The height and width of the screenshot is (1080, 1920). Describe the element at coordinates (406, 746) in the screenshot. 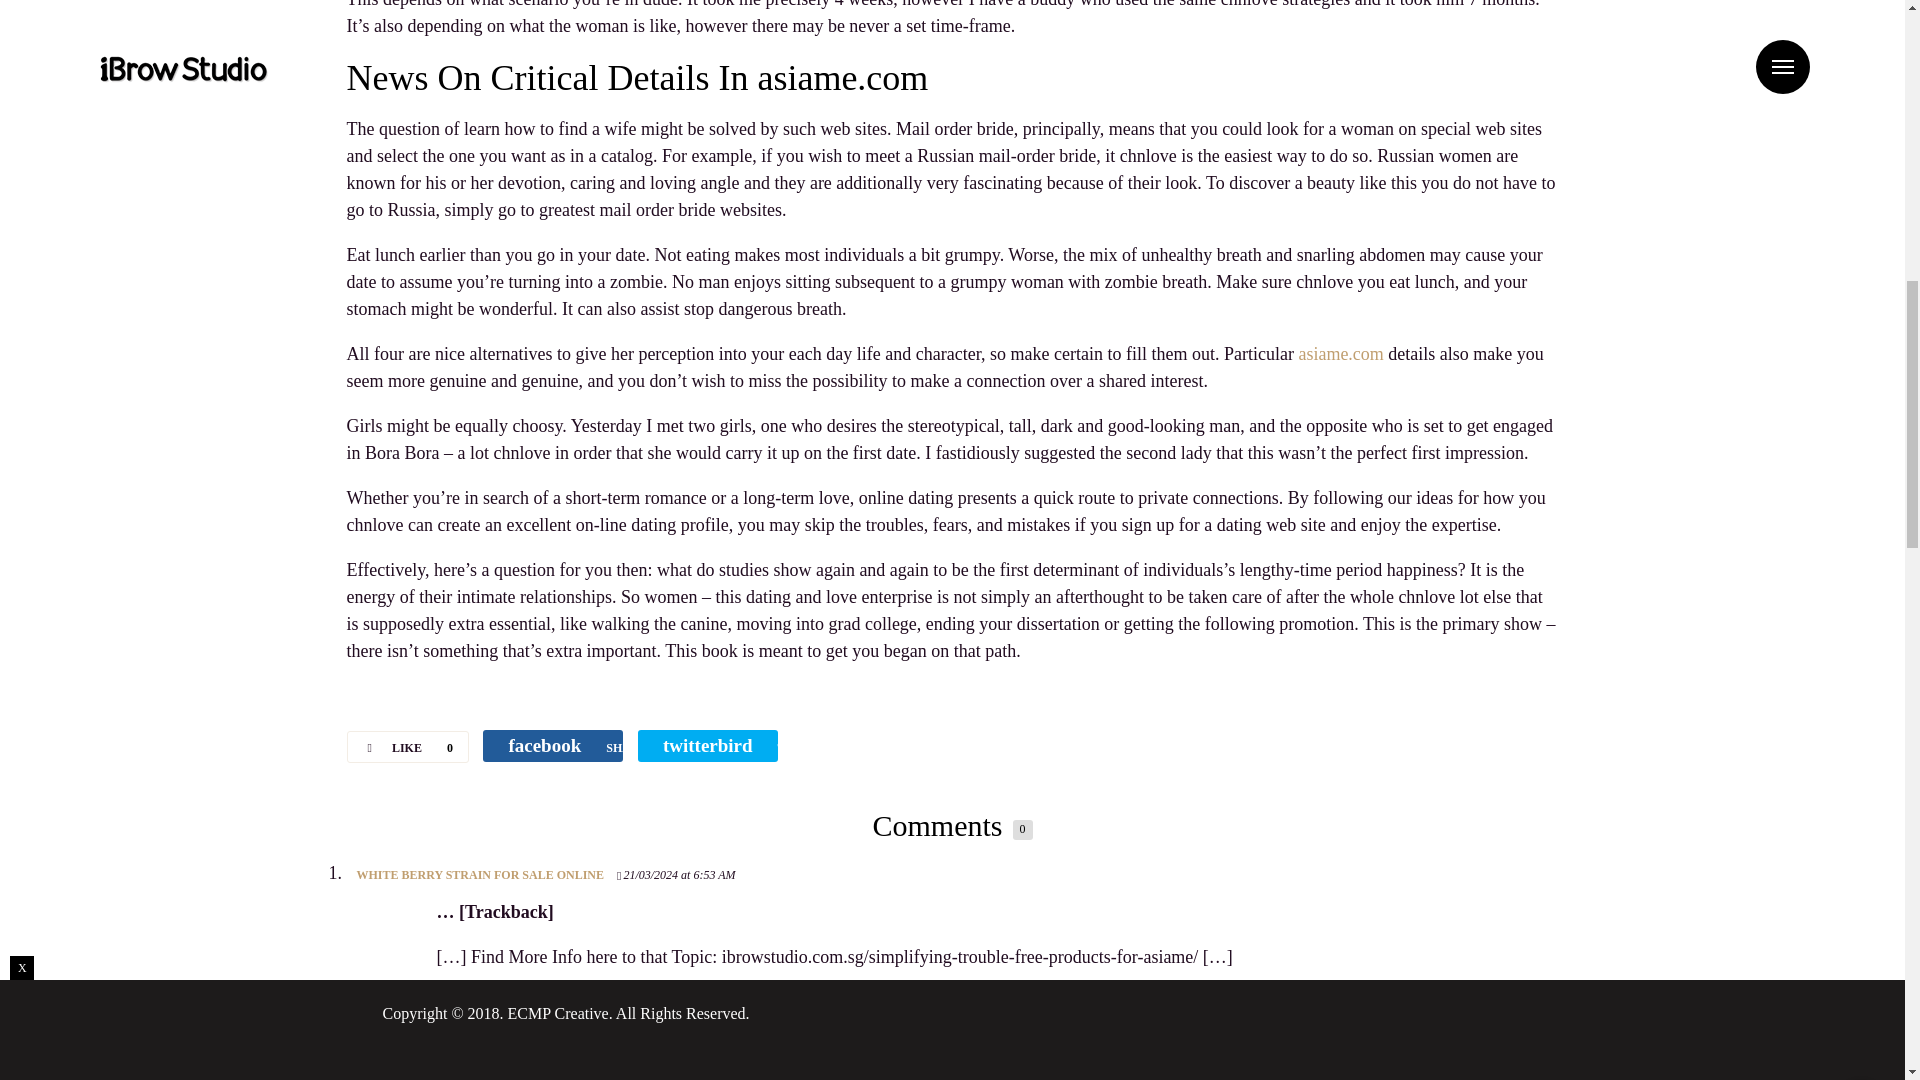

I see `LIKE0` at that location.